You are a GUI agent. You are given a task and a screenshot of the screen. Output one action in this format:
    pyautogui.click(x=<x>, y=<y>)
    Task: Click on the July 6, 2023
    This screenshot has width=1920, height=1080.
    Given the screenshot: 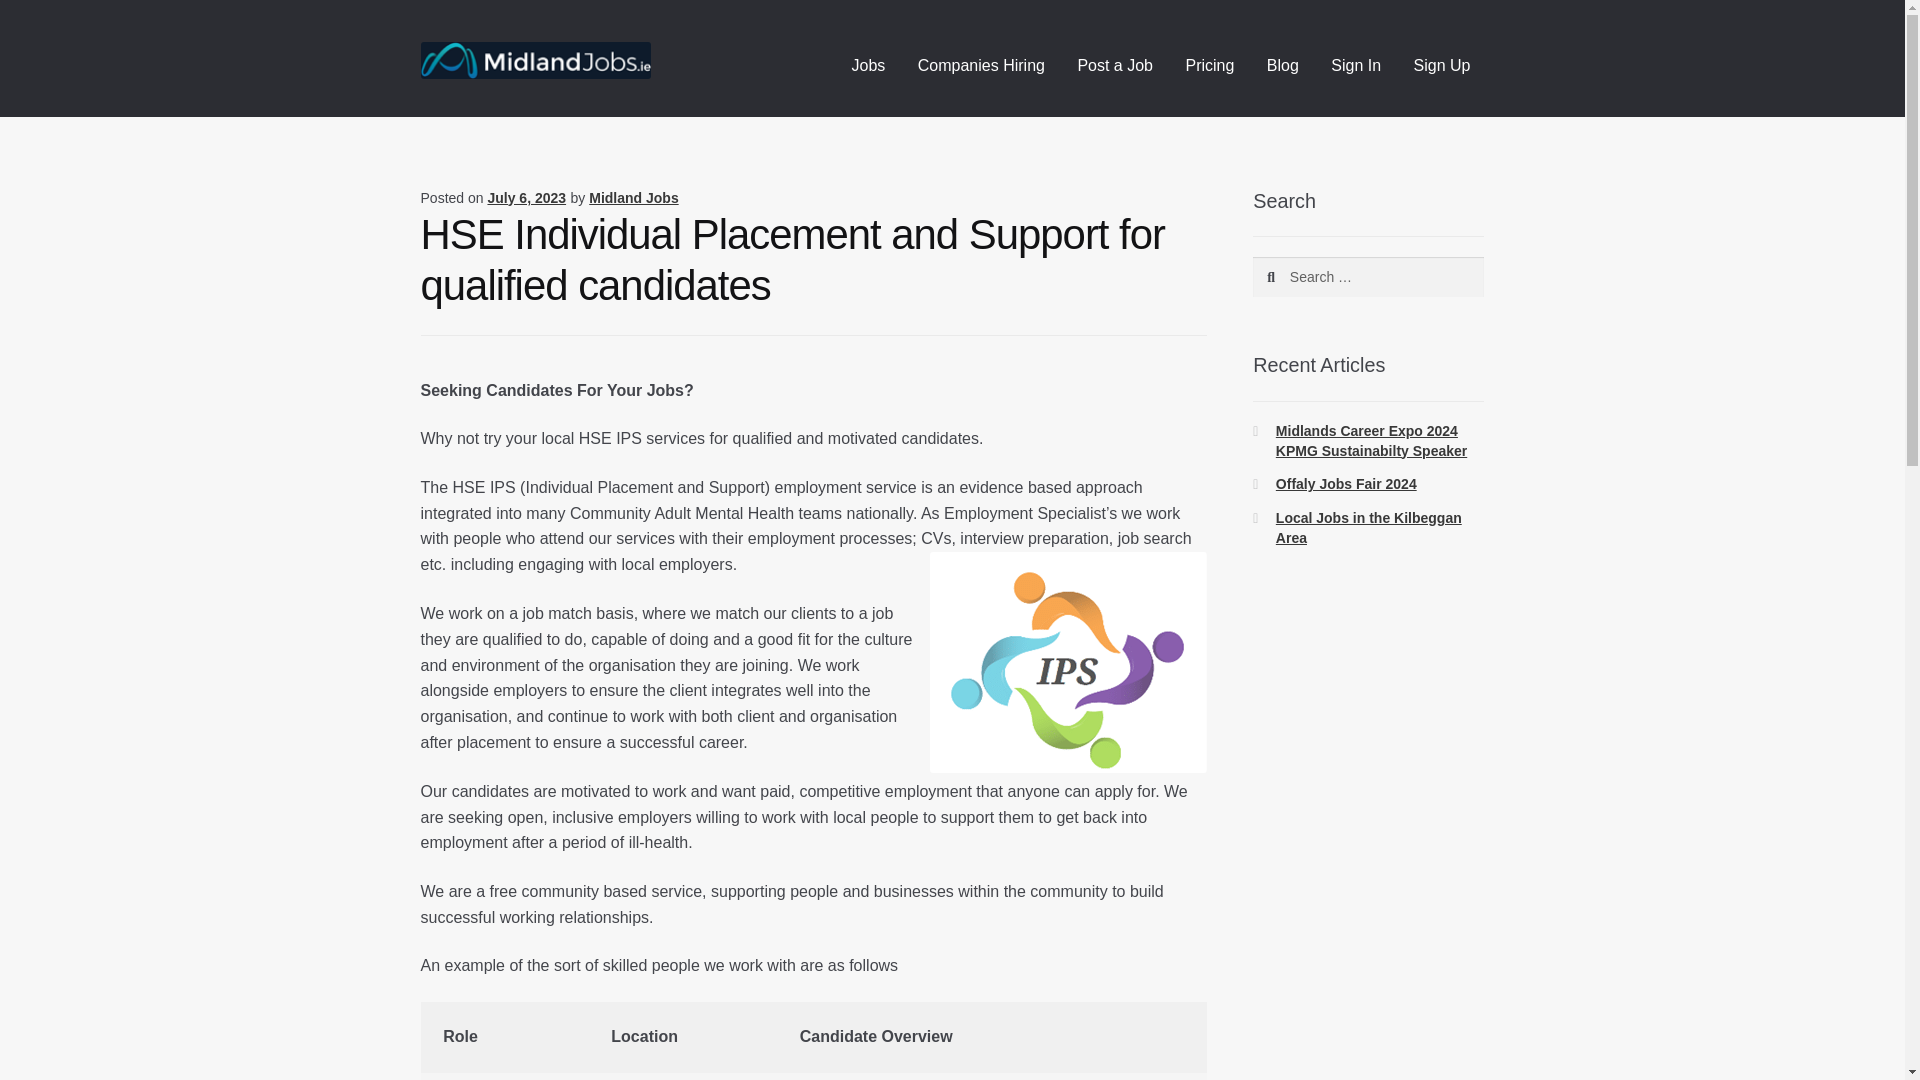 What is the action you would take?
    pyautogui.click(x=526, y=198)
    